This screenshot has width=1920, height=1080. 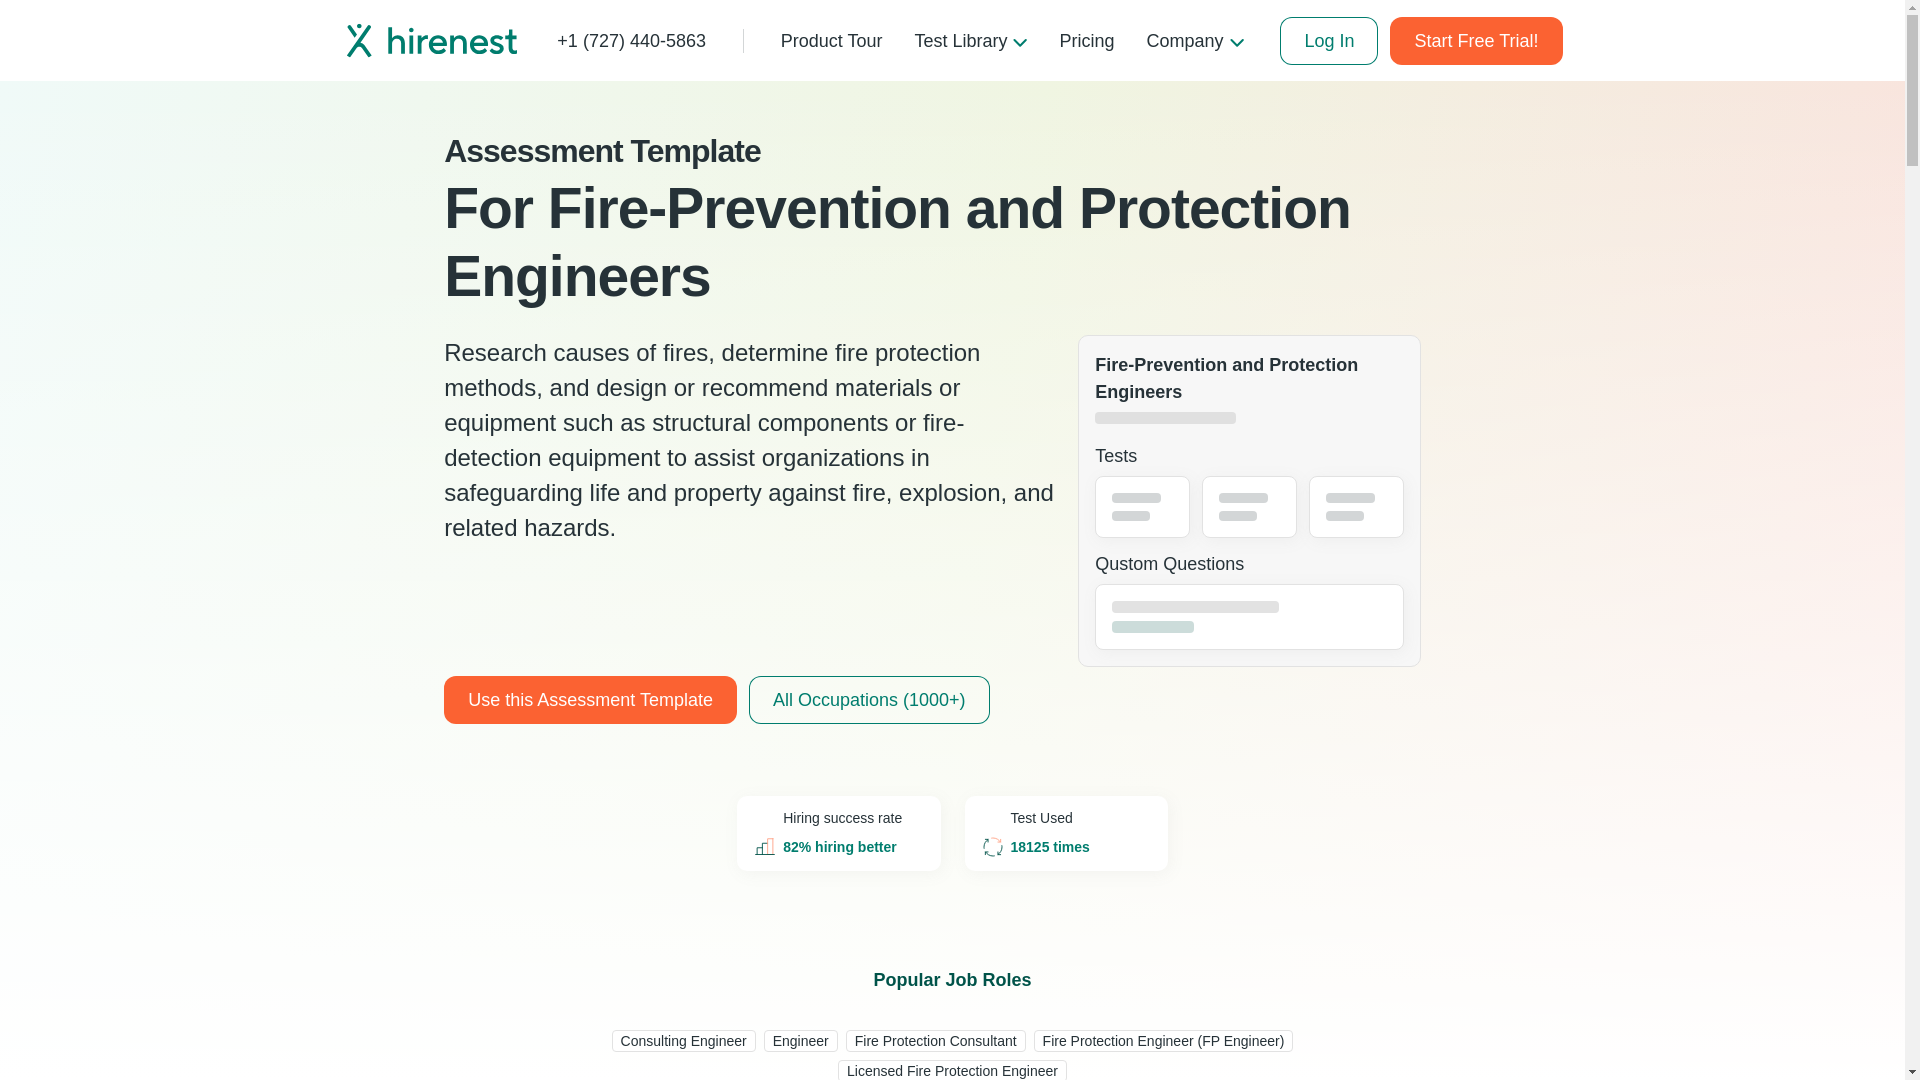 I want to click on Product Tour, so click(x=831, y=40).